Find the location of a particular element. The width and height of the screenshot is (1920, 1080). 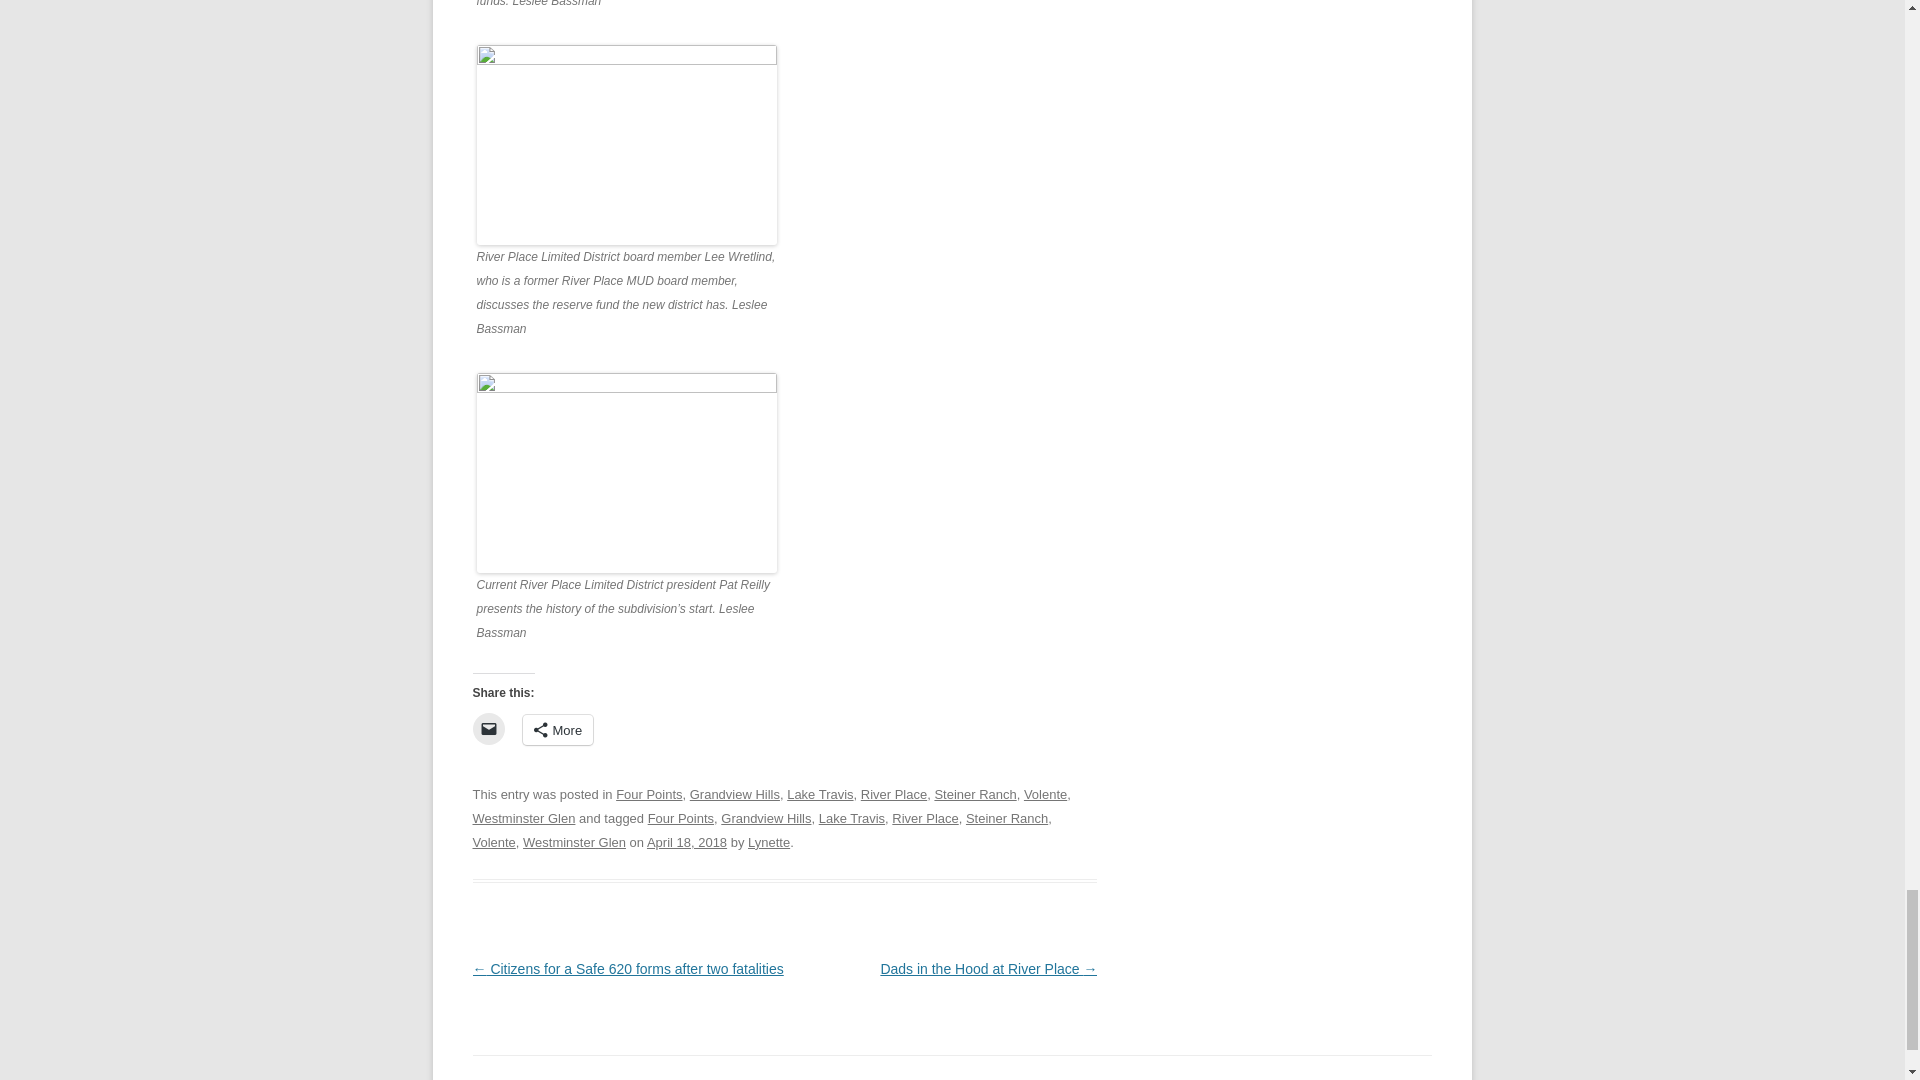

Grandview Hills is located at coordinates (734, 794).